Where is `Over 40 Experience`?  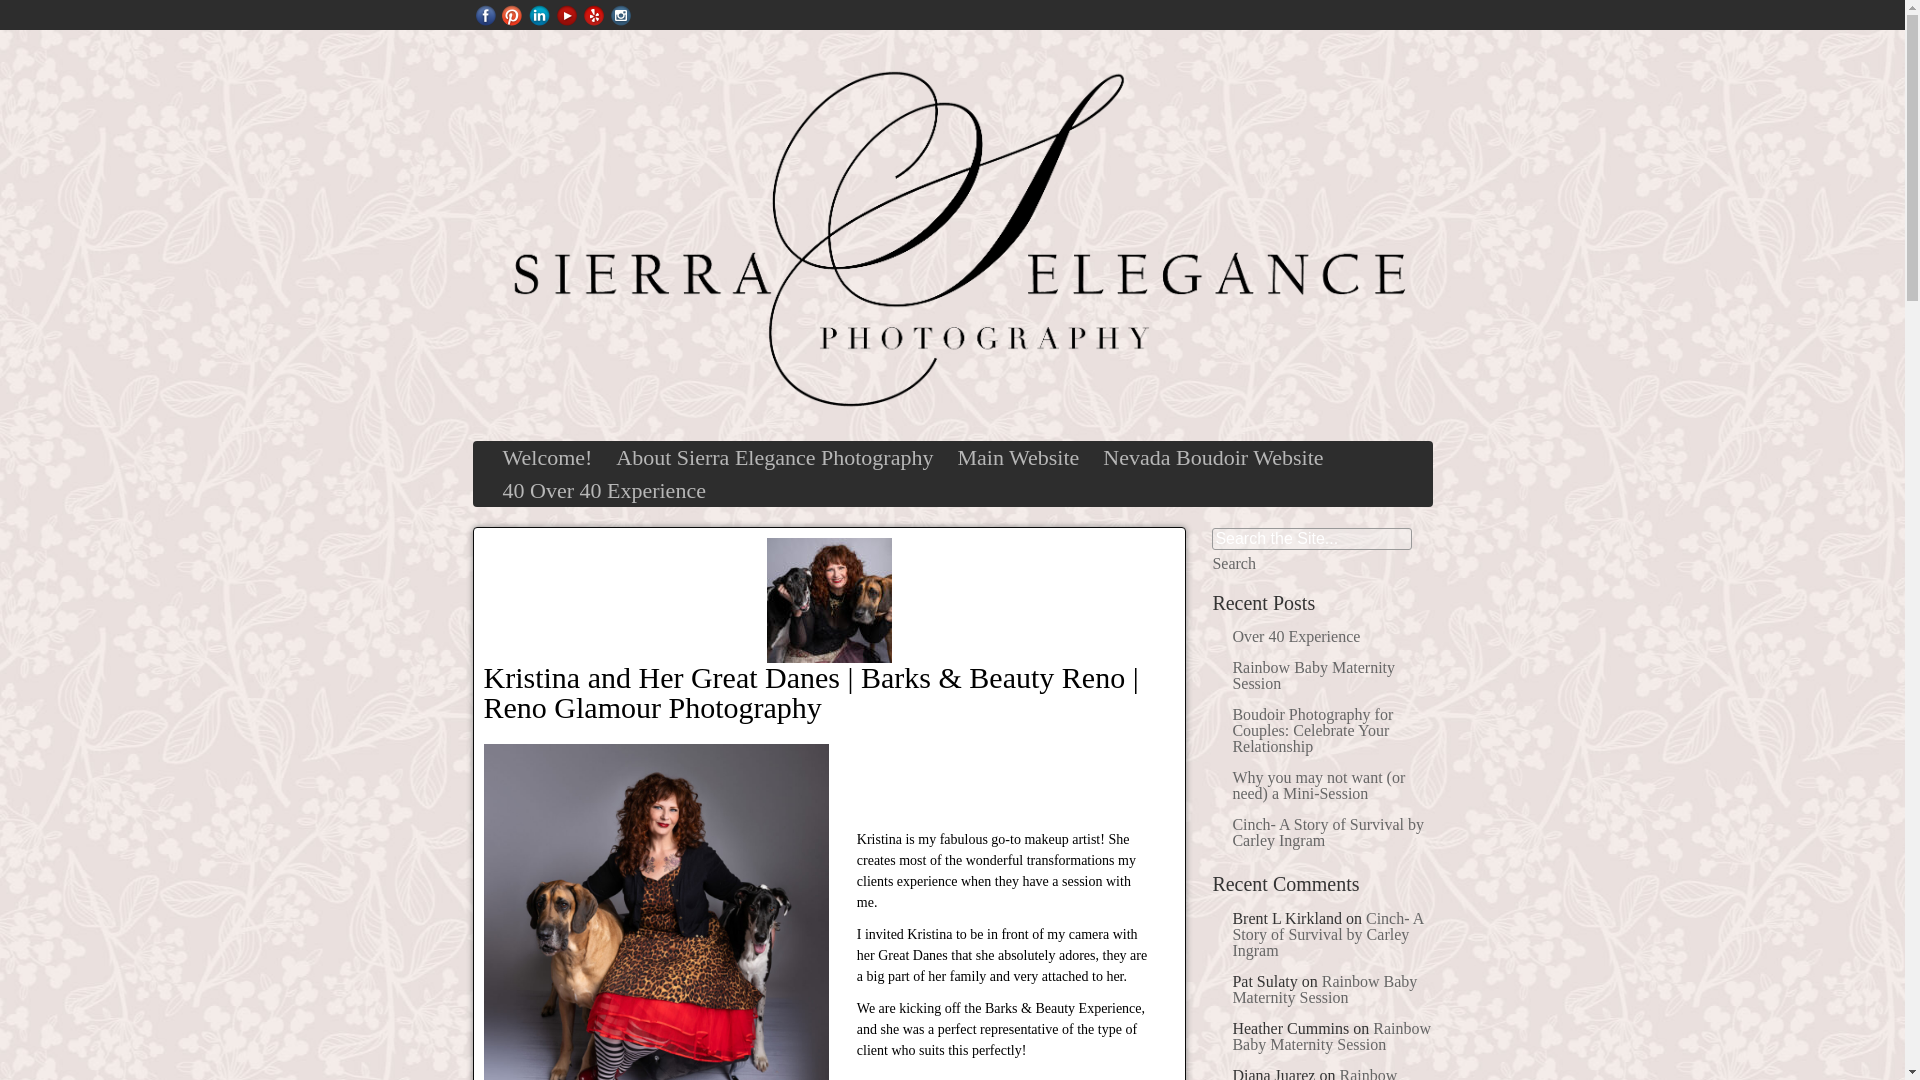 Over 40 Experience is located at coordinates (1296, 636).